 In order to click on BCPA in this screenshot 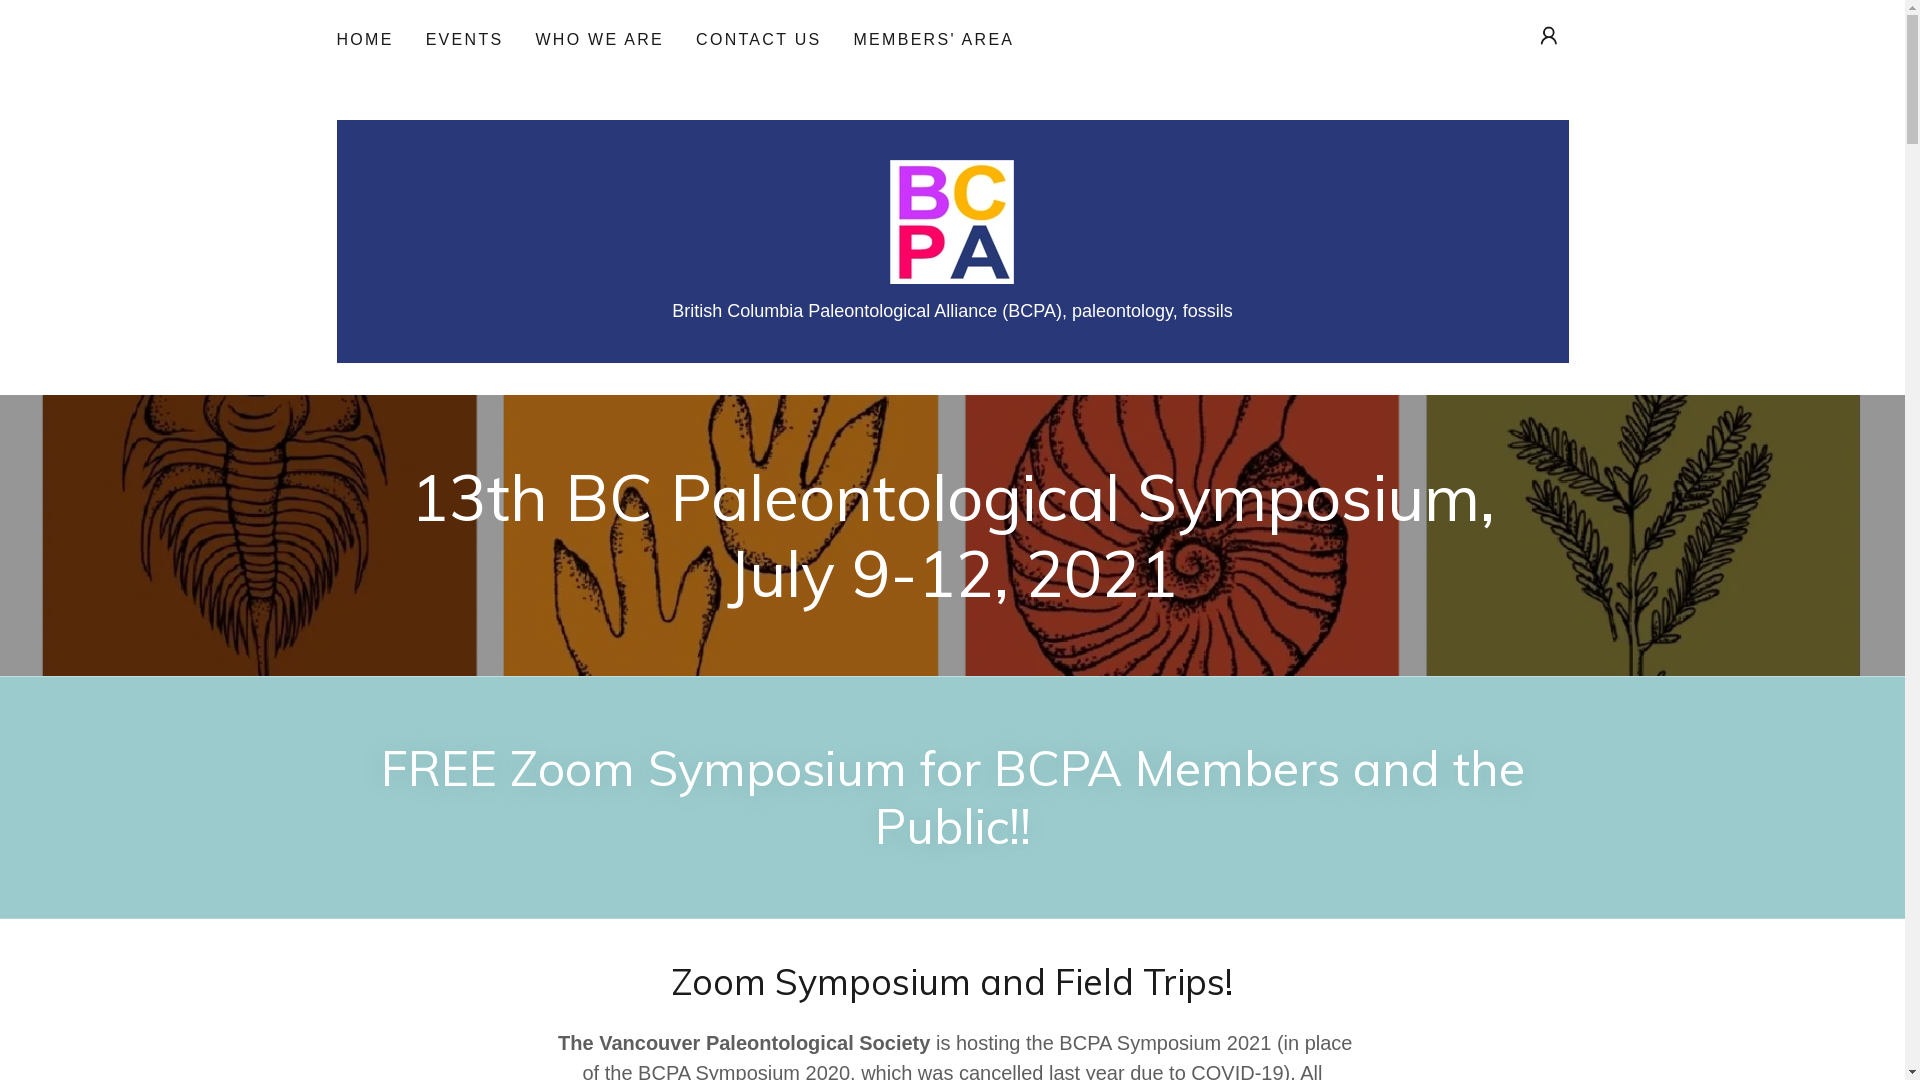, I will do `click(952, 221)`.